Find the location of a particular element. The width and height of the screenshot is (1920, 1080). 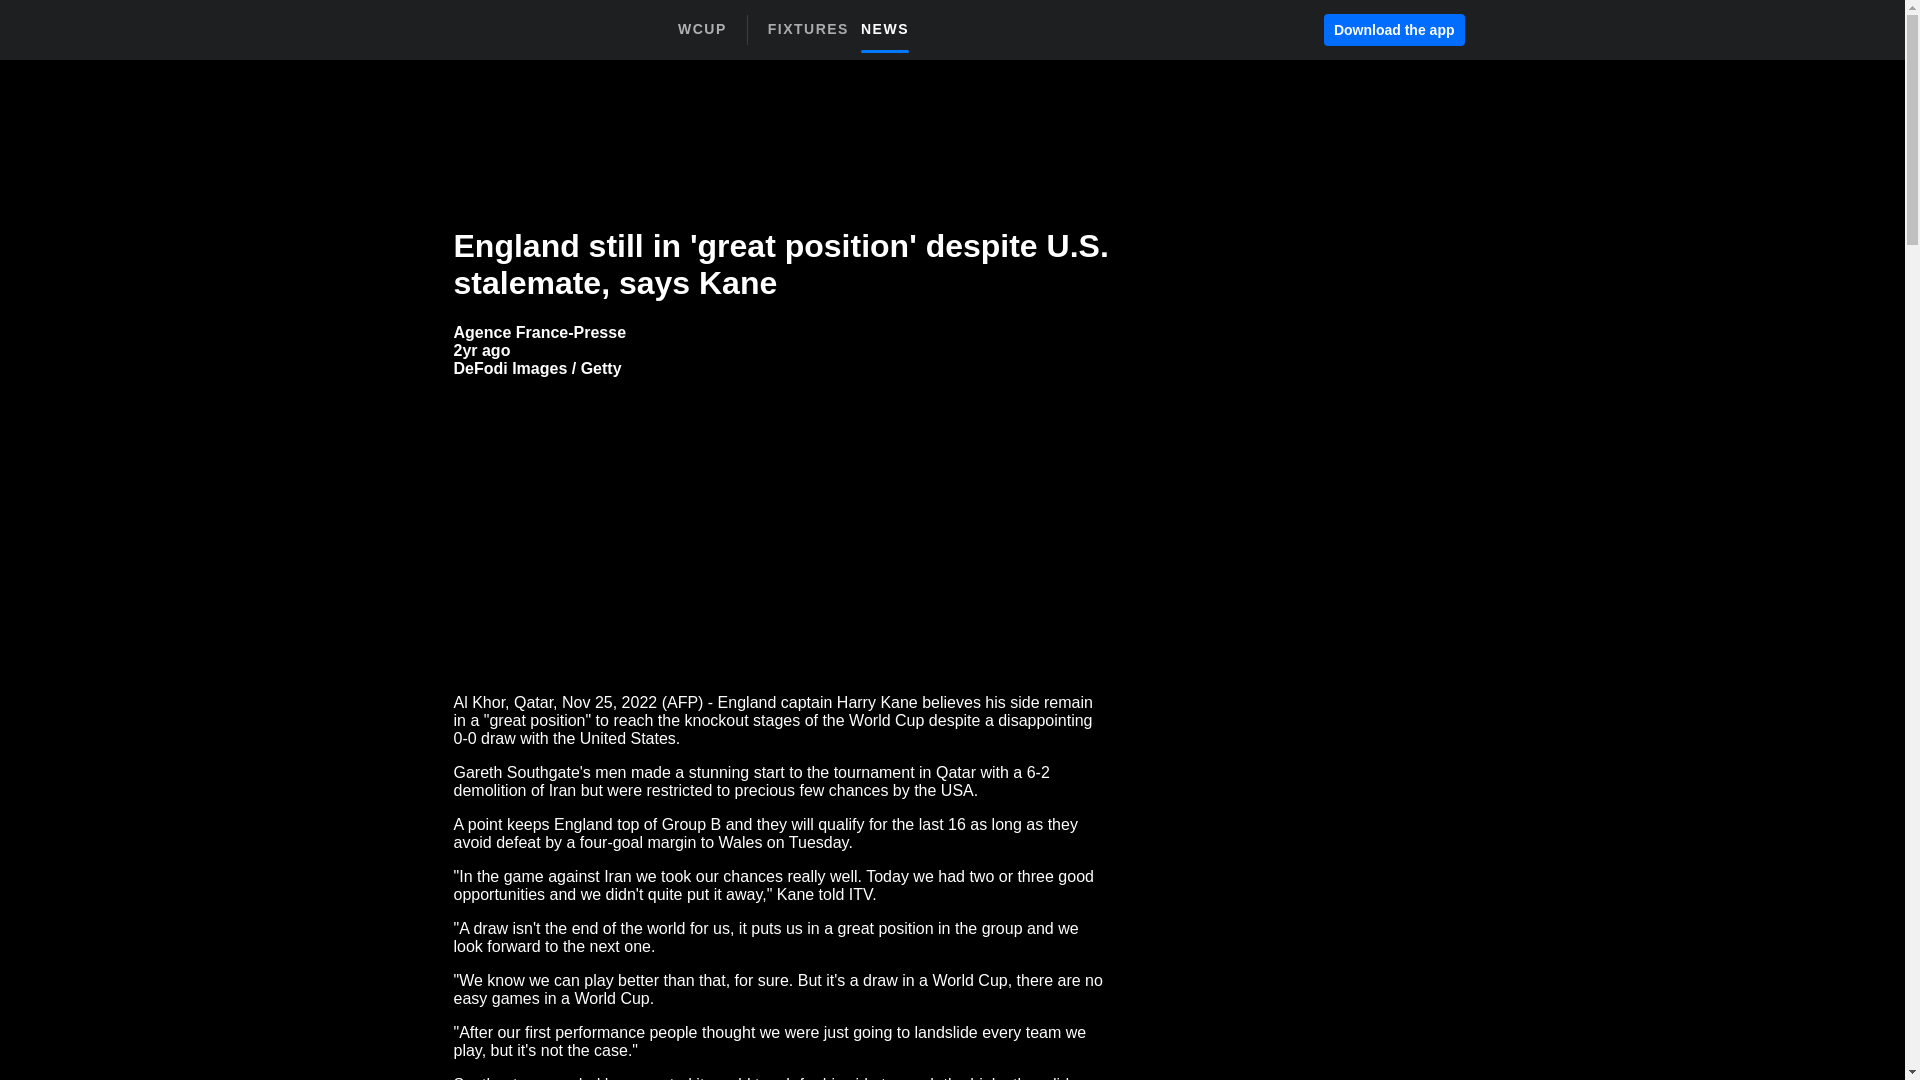

NEWS is located at coordinates (814, 28).